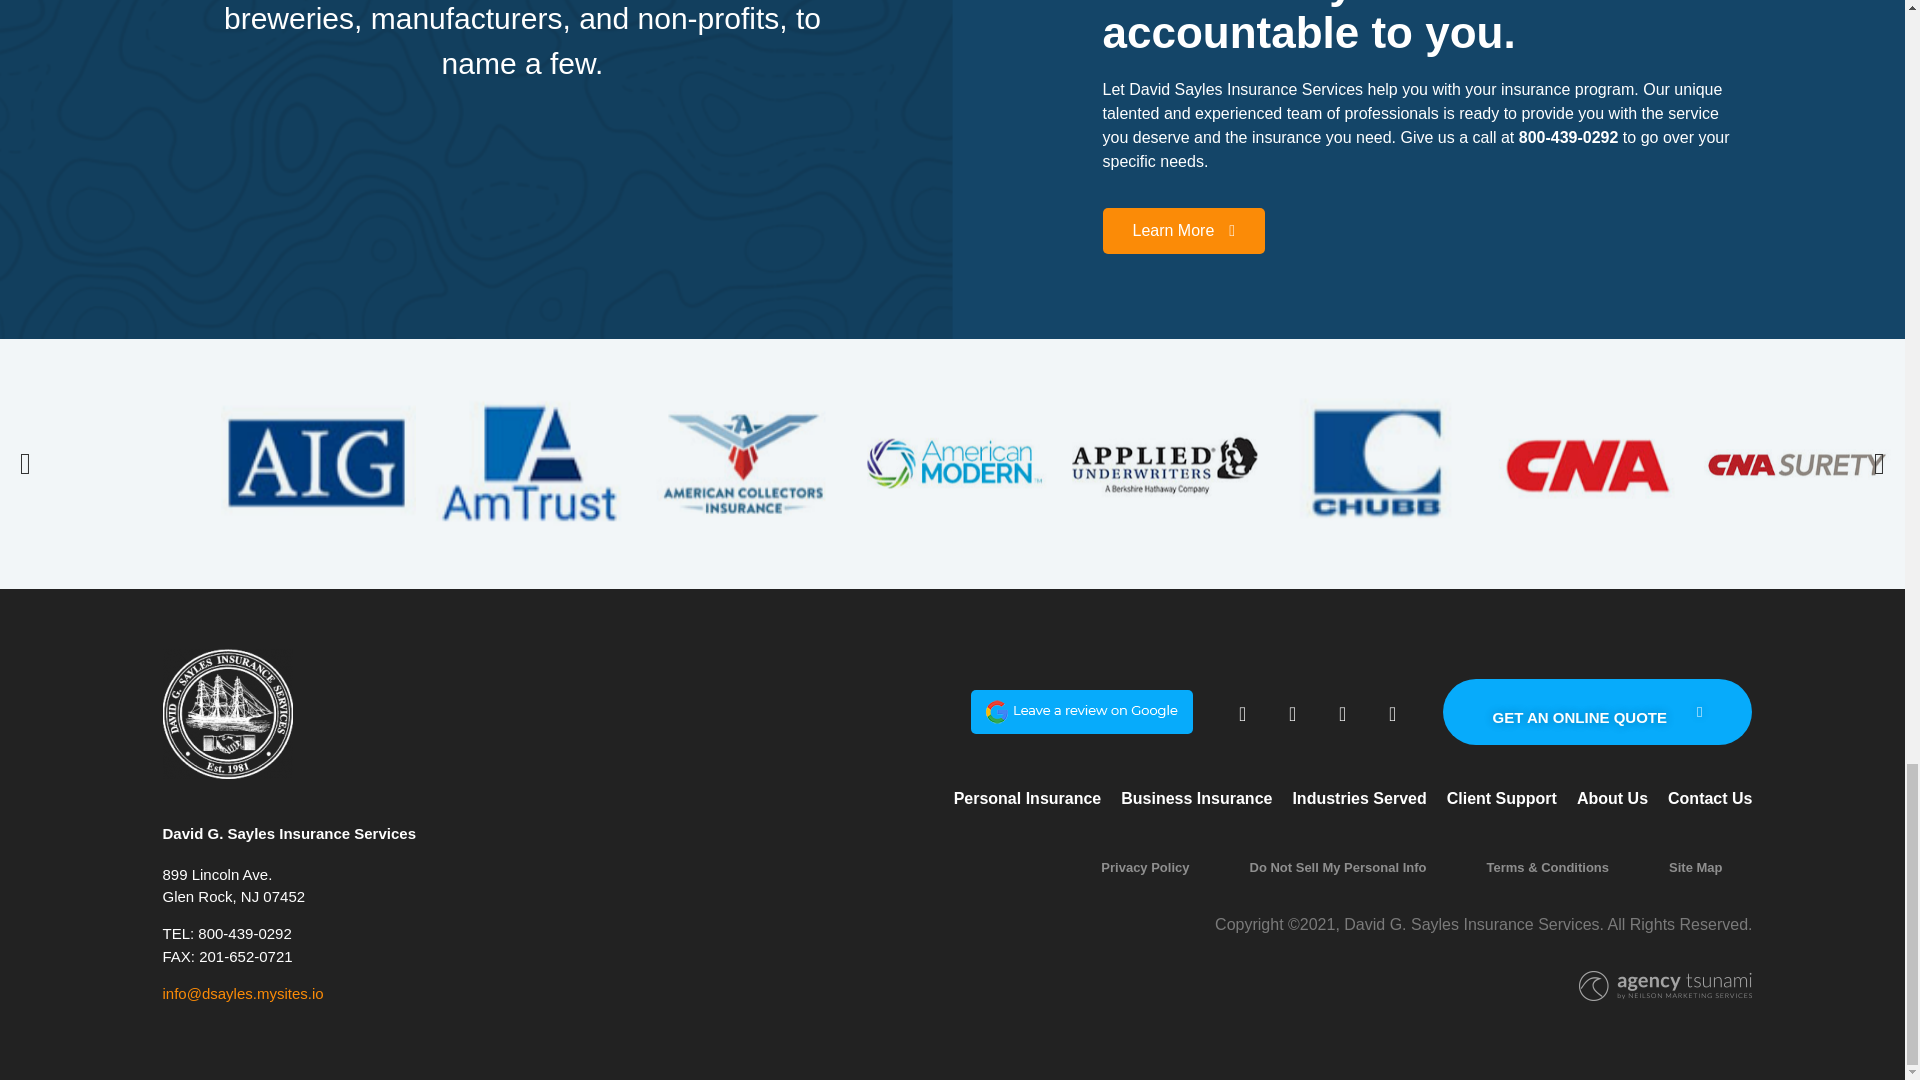  I want to click on dsayles logo, so click(226, 714).